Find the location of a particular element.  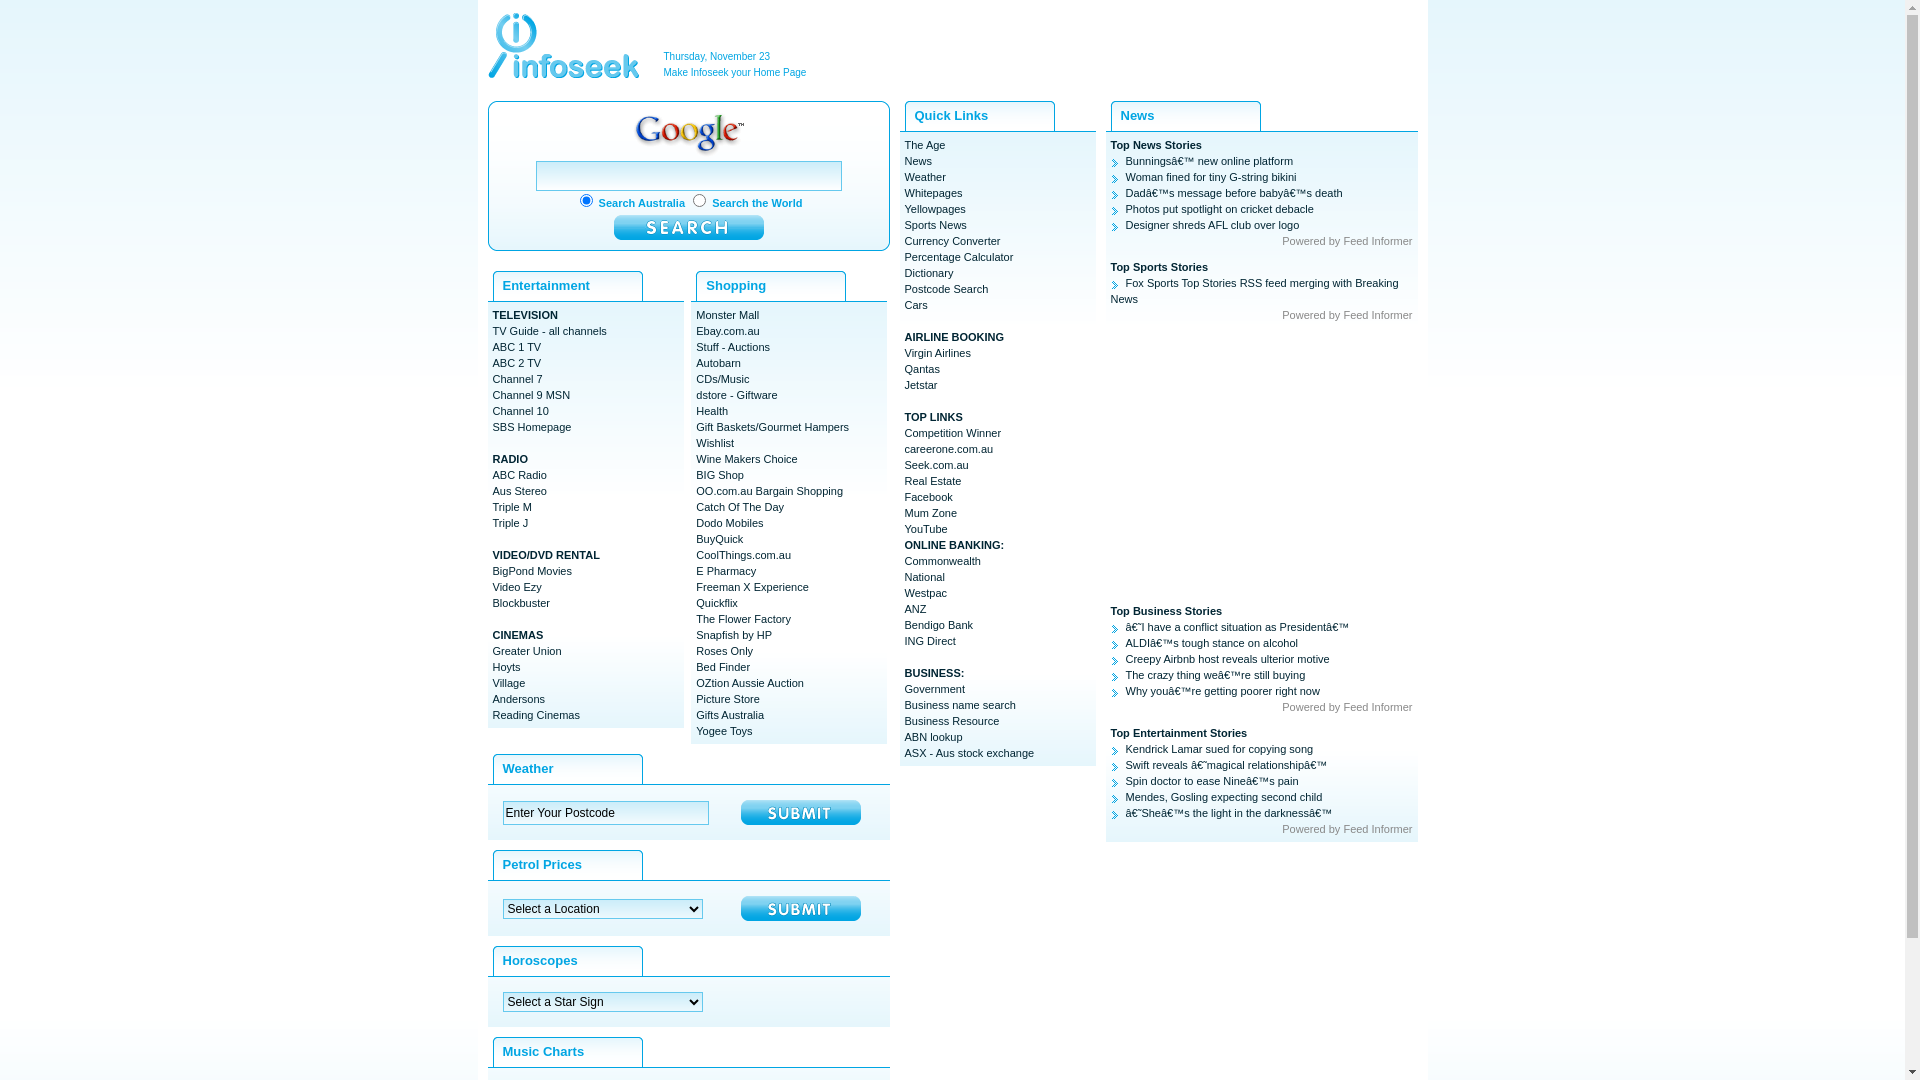

Weather is located at coordinates (924, 177).